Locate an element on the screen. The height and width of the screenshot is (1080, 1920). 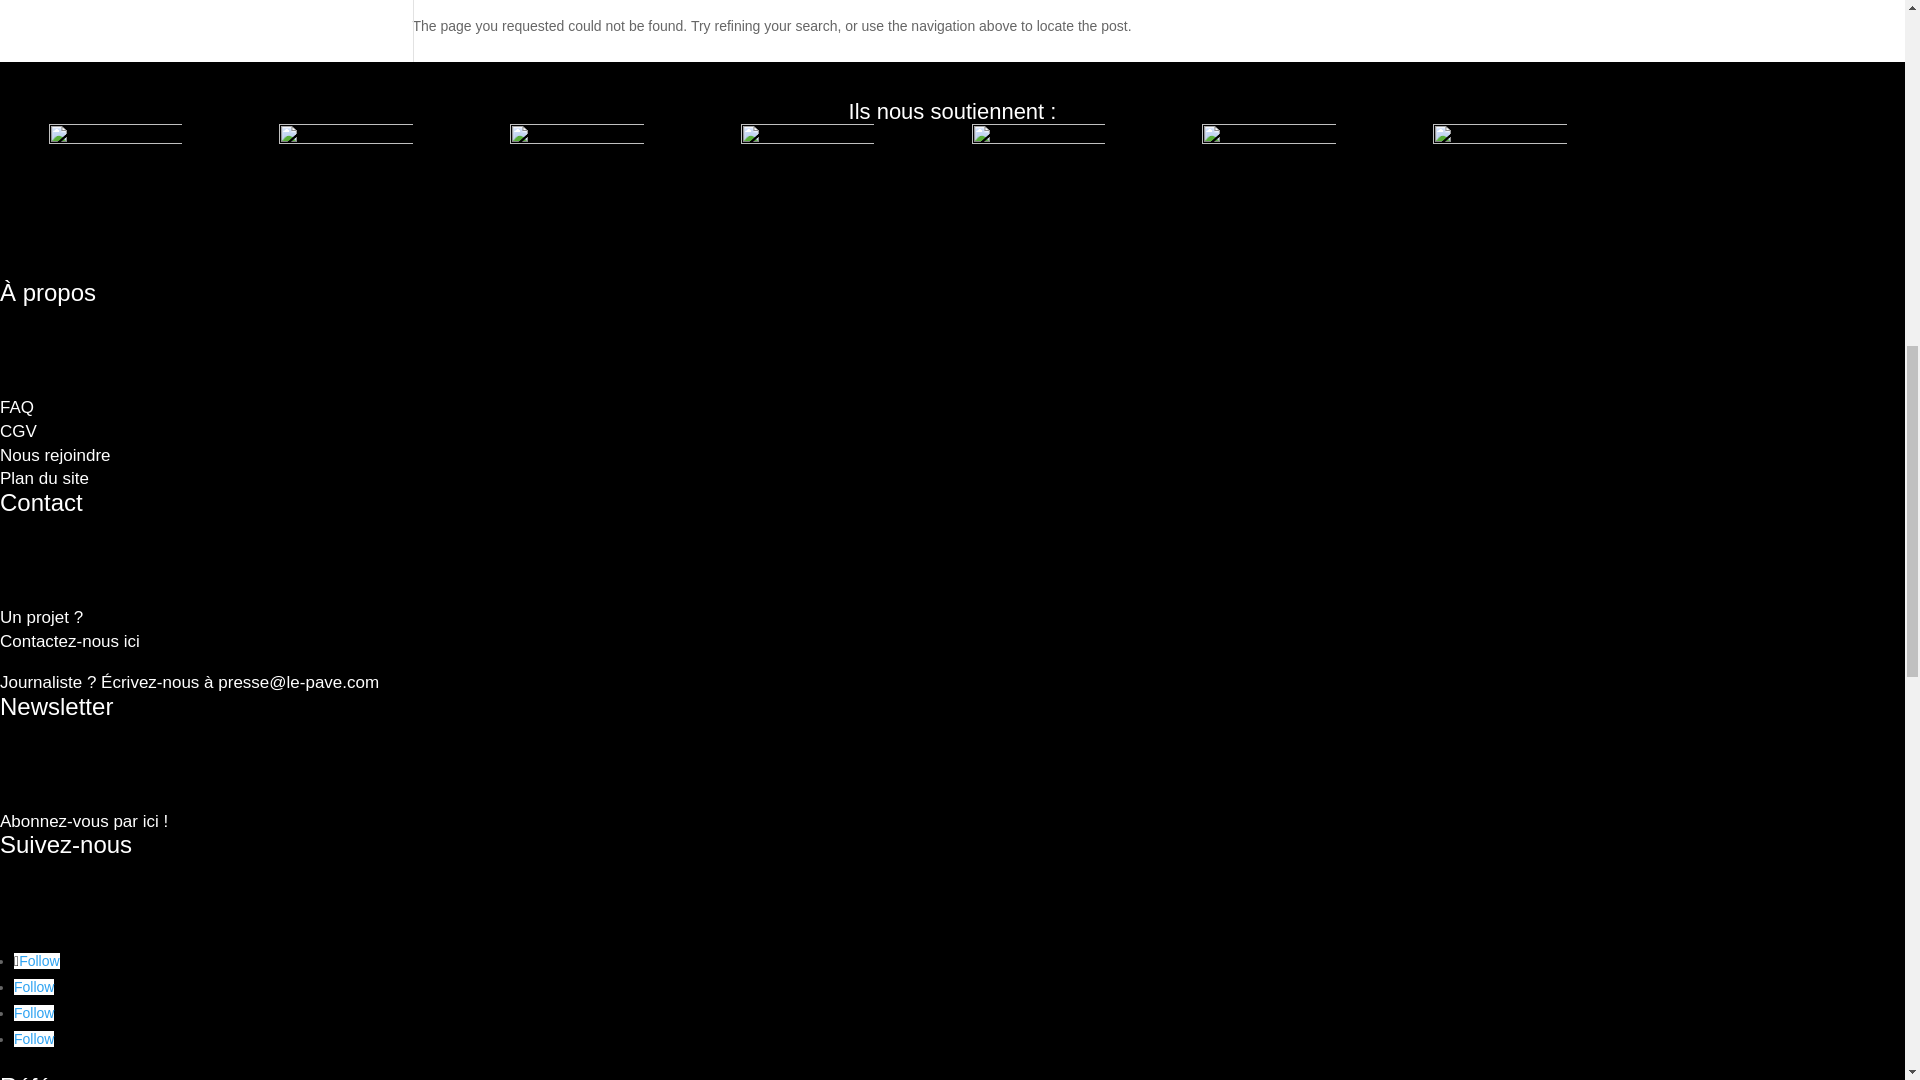
Nous rejoindre is located at coordinates (56, 456).